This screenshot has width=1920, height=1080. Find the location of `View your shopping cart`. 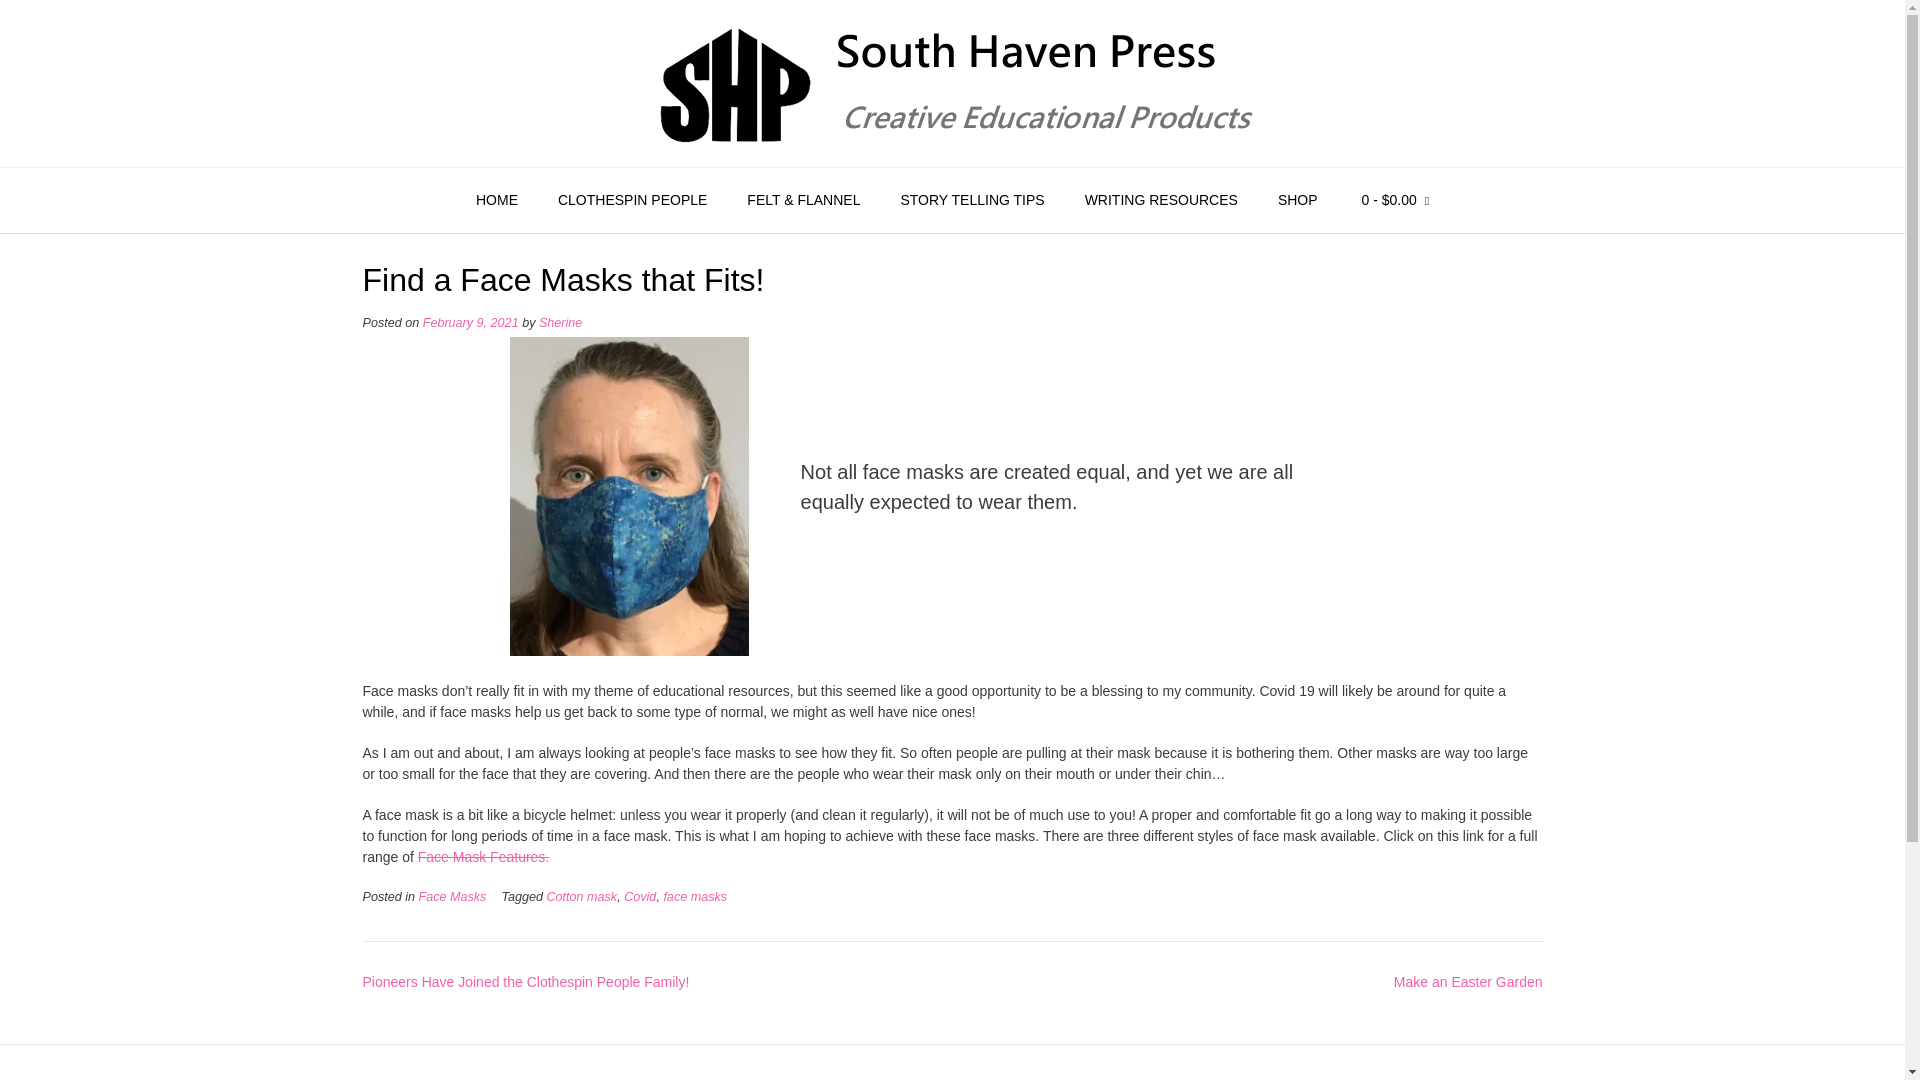

View your shopping cart is located at coordinates (1394, 201).